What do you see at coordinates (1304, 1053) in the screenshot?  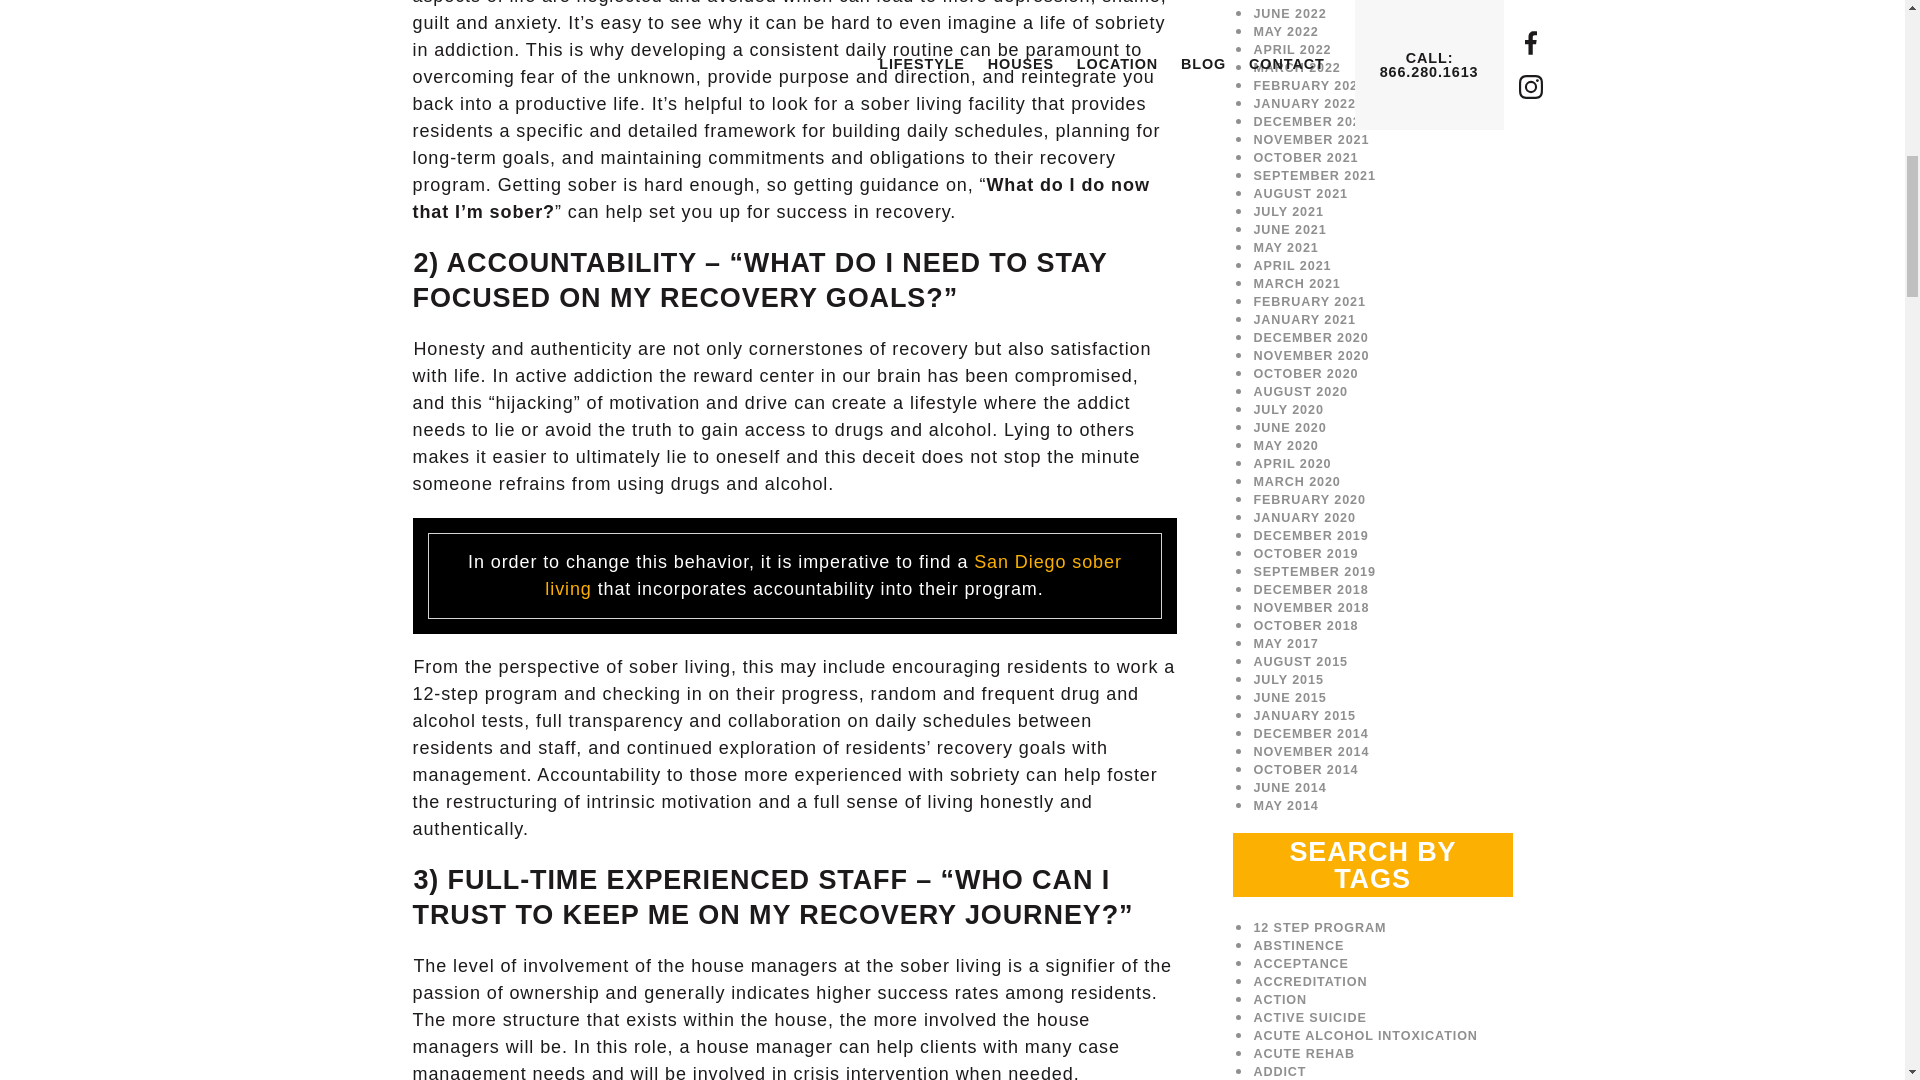 I see `acute rehab` at bounding box center [1304, 1053].